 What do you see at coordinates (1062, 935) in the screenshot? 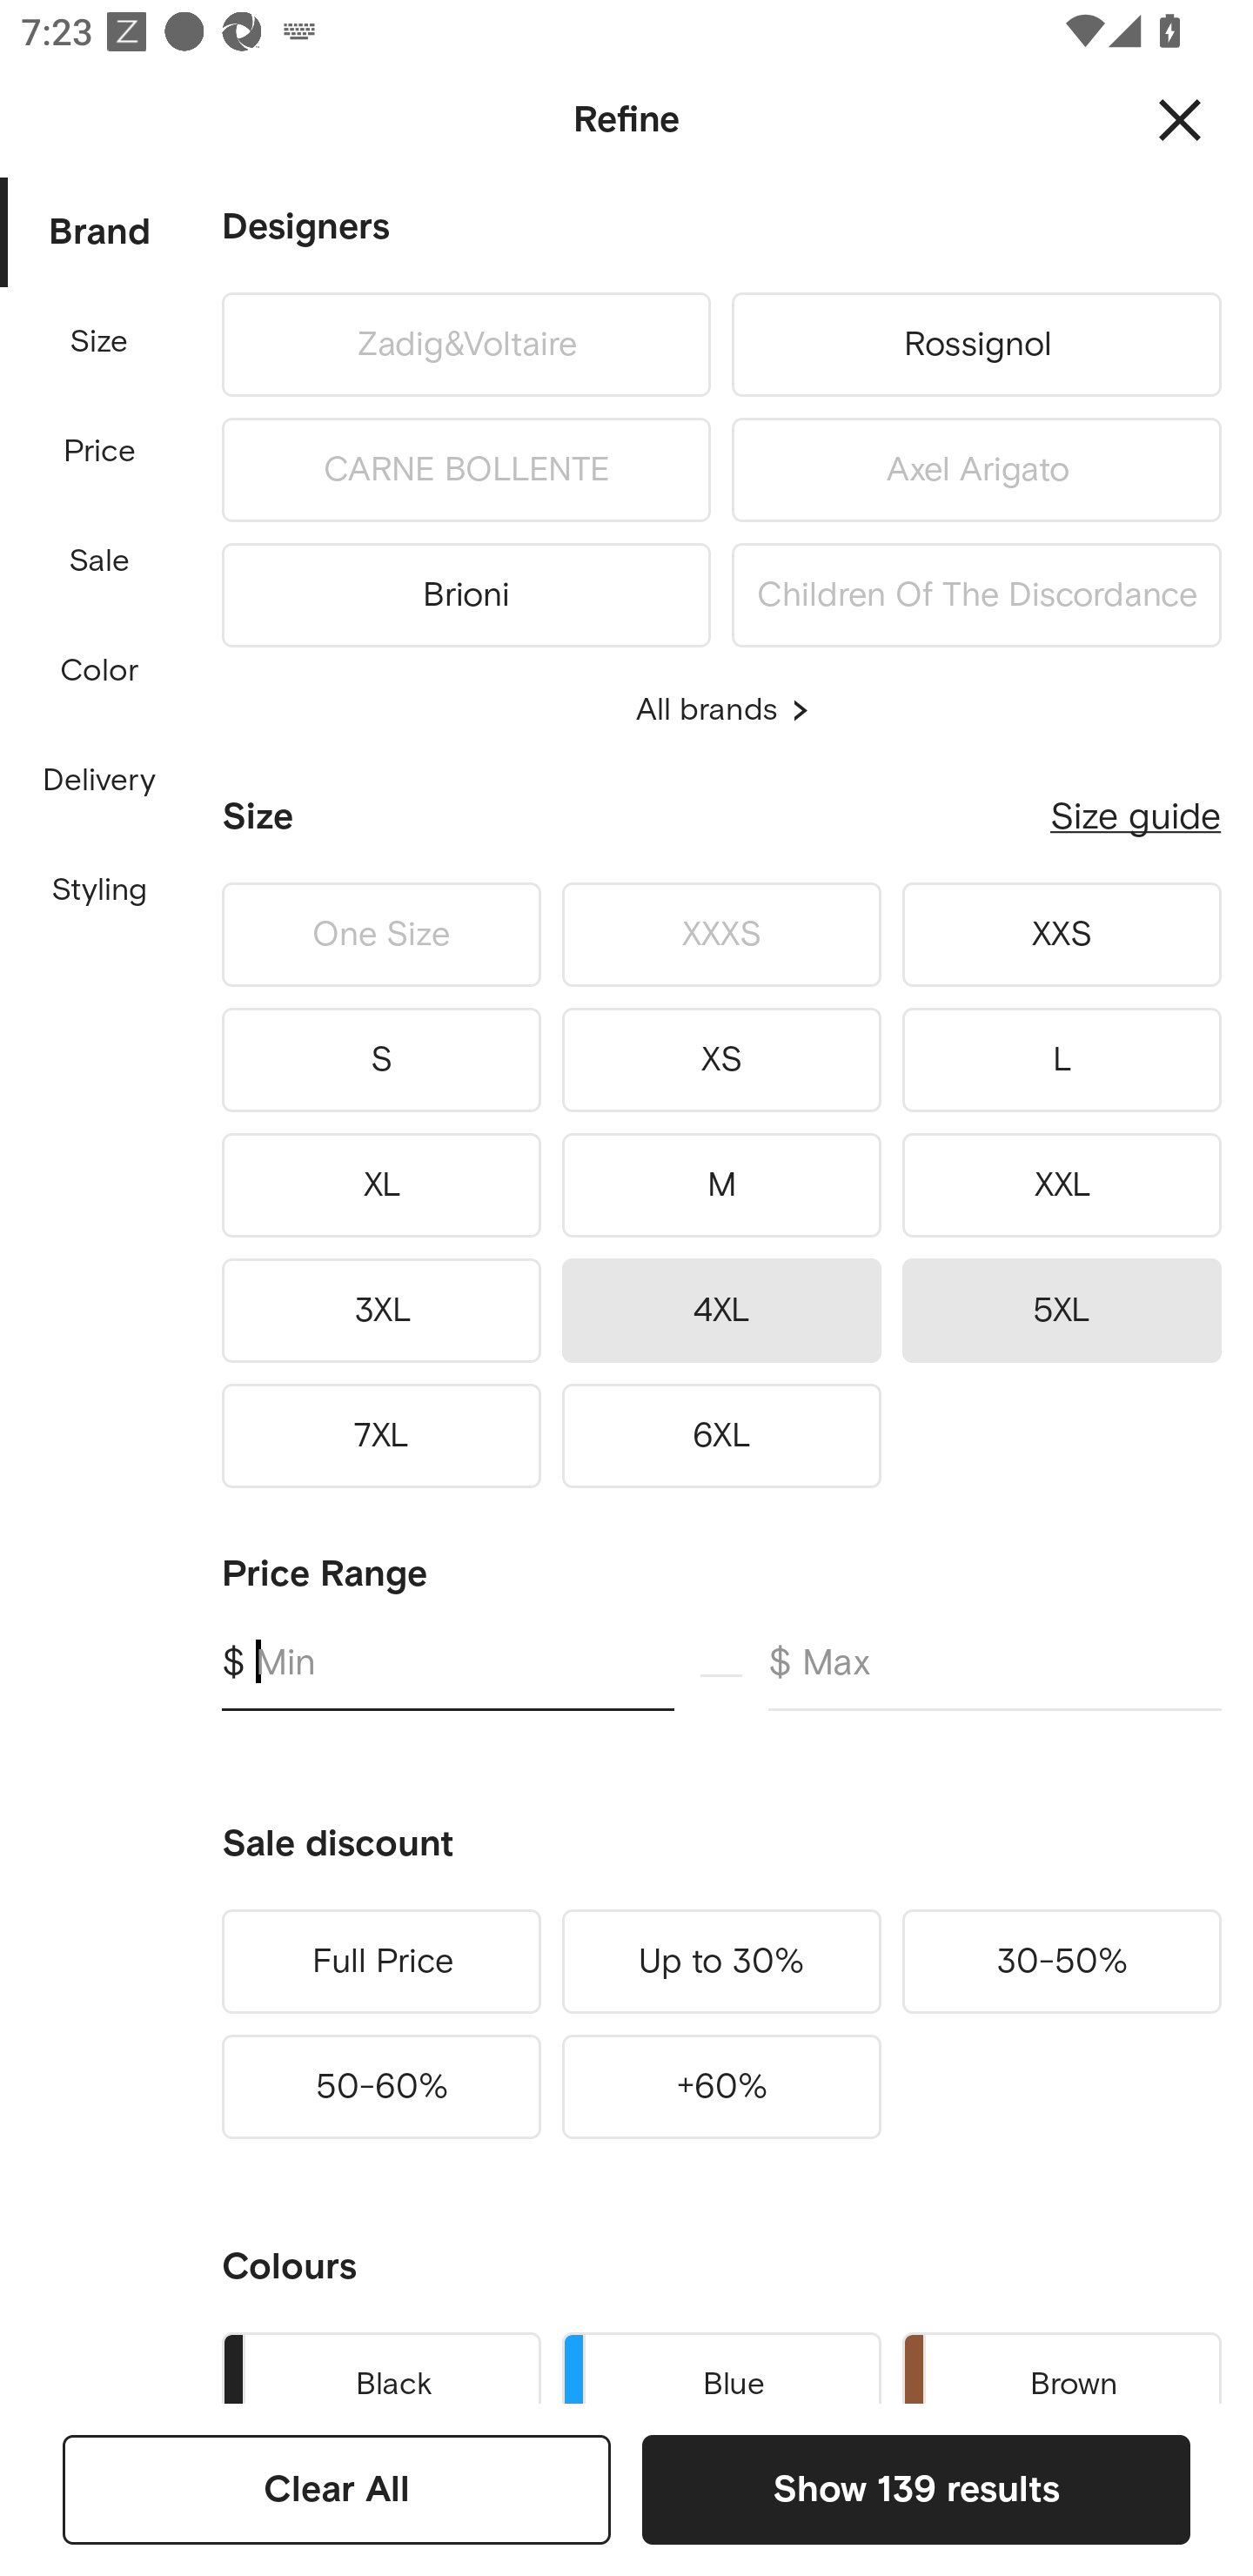
I see `XXS` at bounding box center [1062, 935].